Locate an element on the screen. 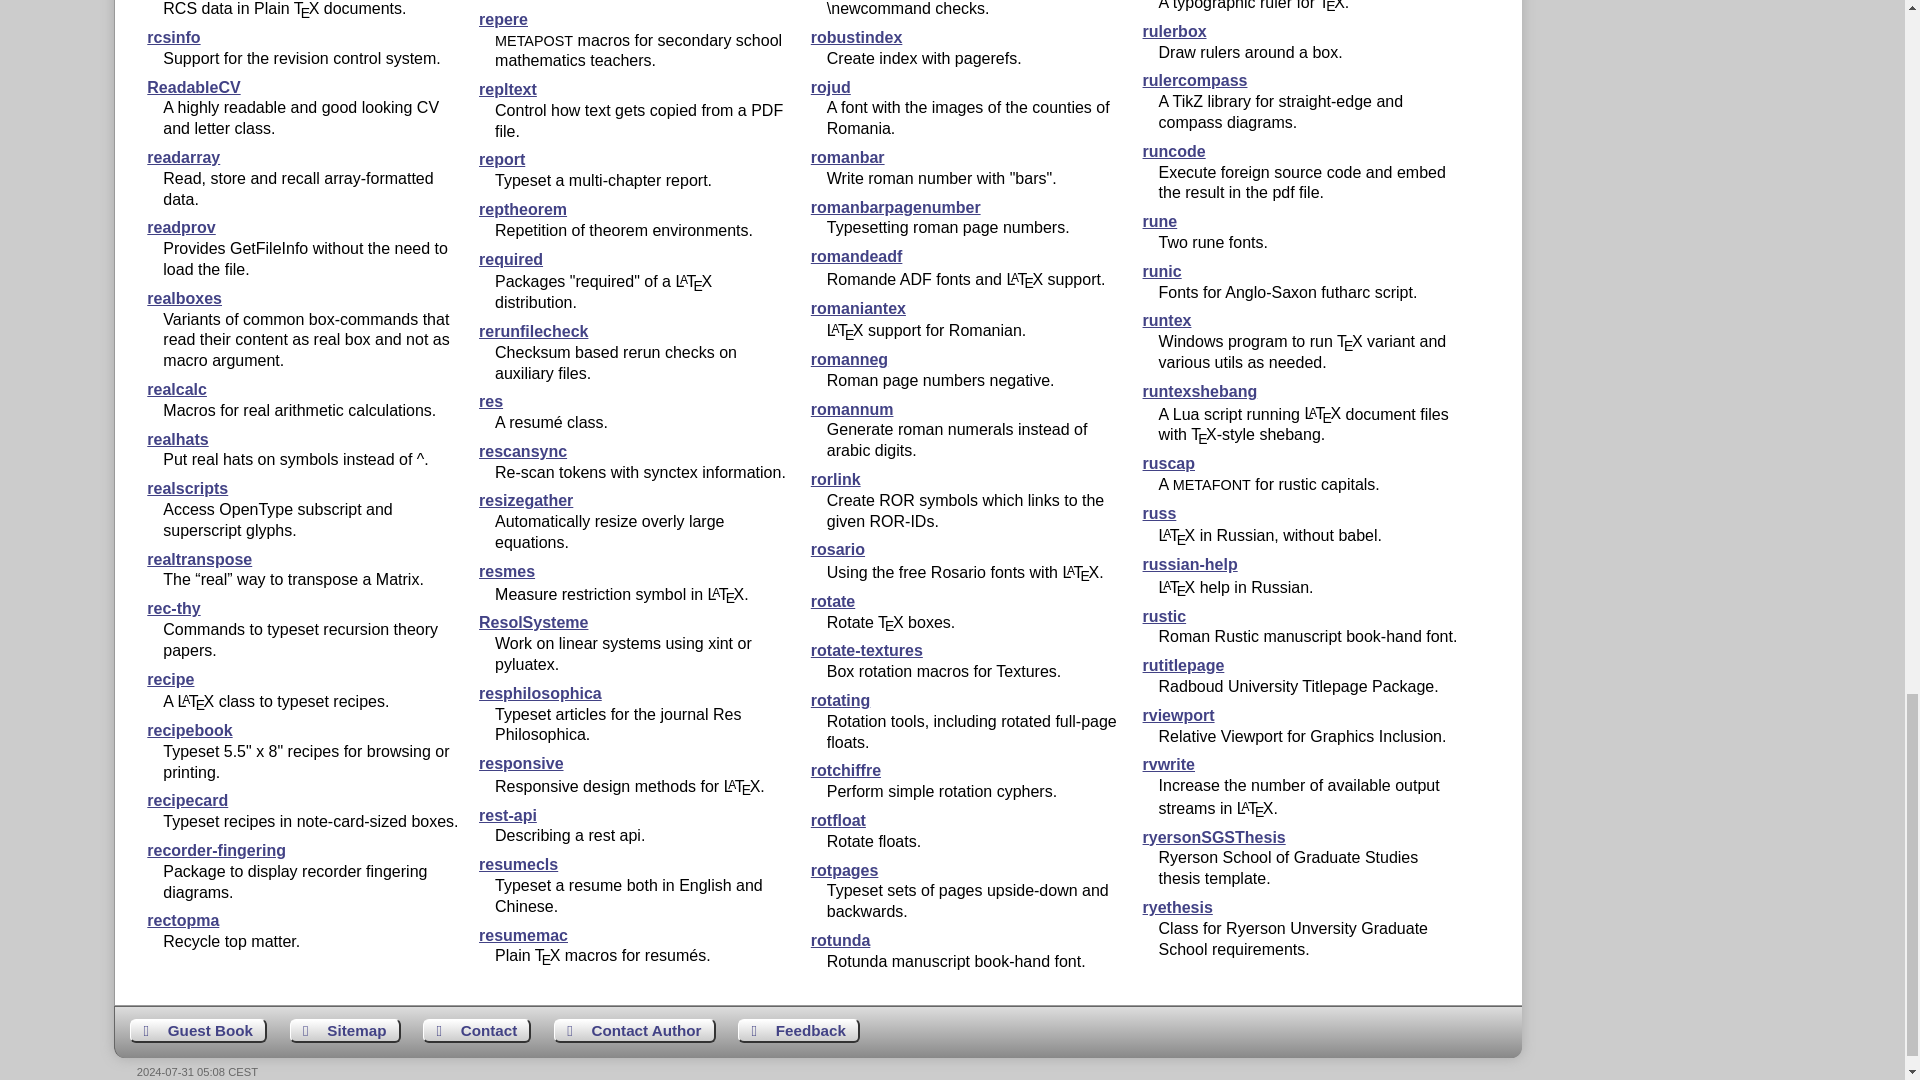  Leave some words for other visitors is located at coordinates (198, 1031).